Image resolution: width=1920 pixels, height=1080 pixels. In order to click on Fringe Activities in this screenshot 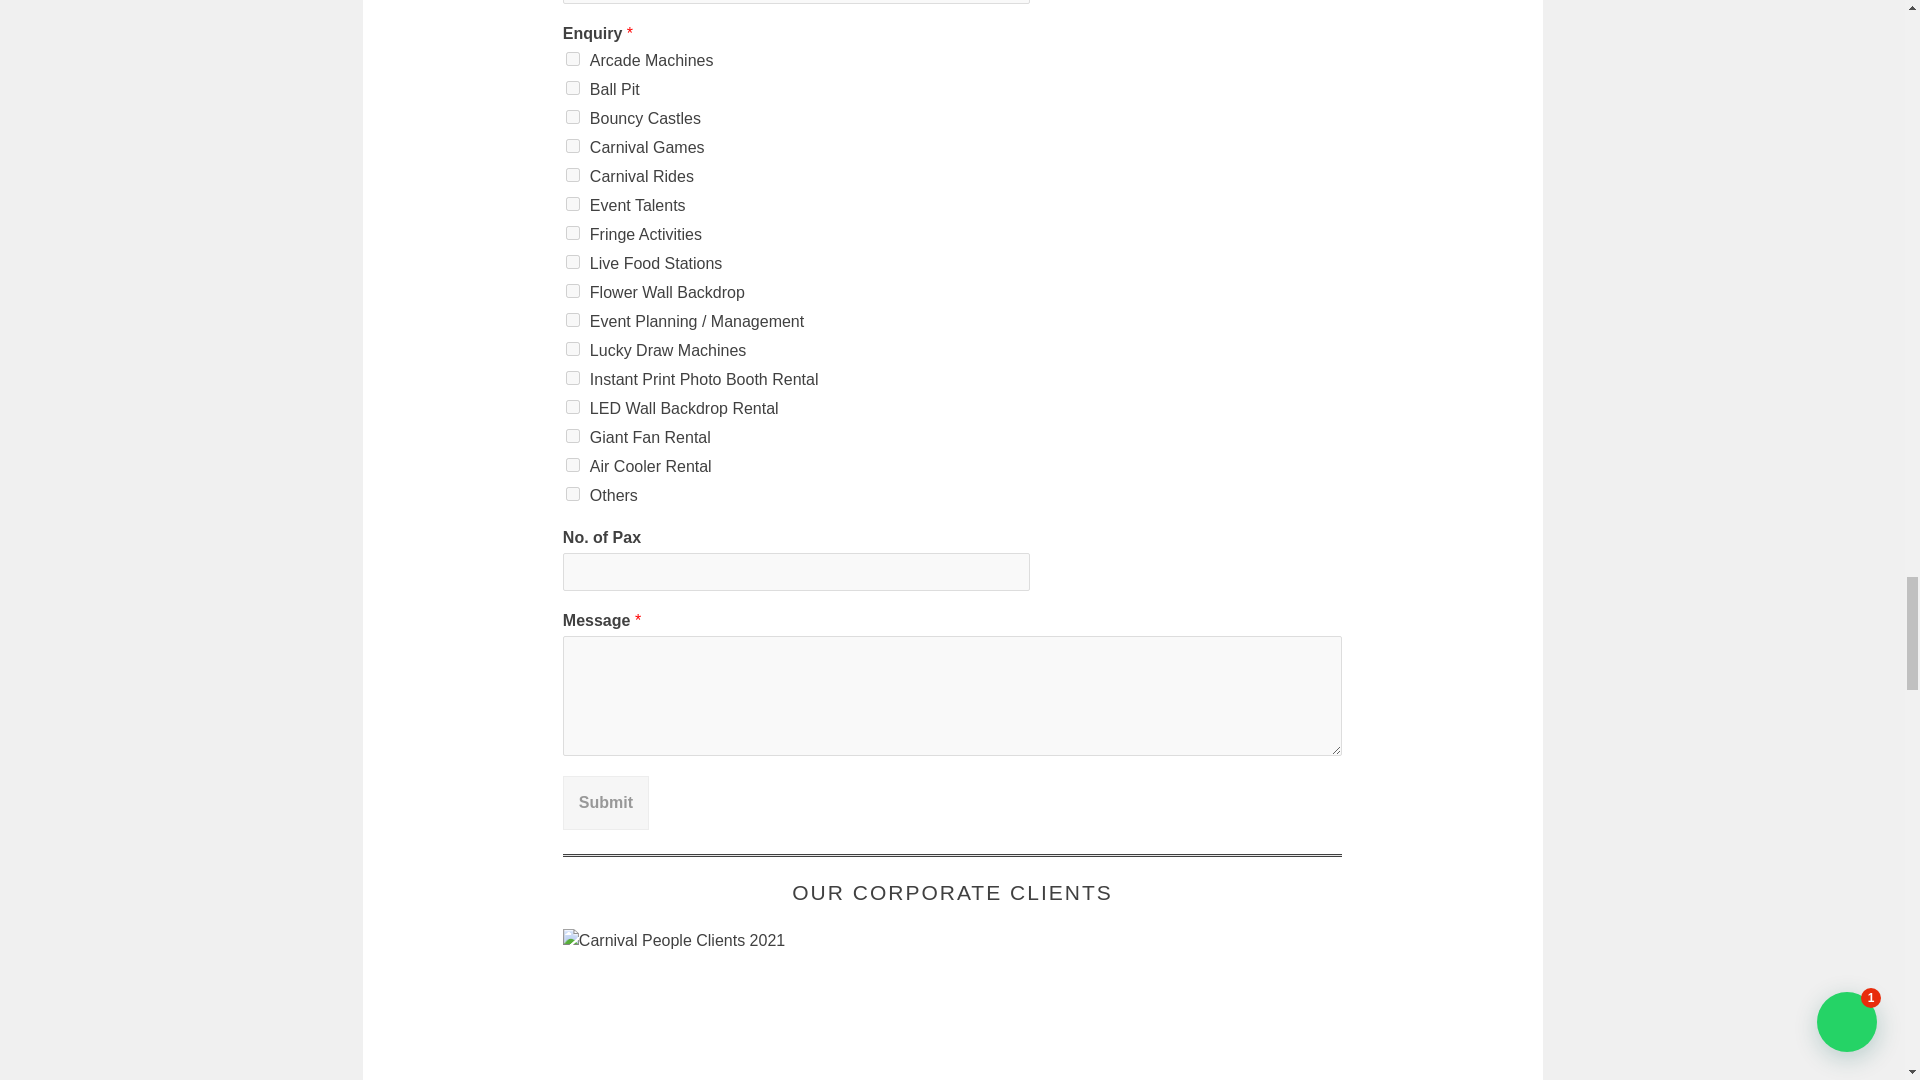, I will do `click(572, 232)`.